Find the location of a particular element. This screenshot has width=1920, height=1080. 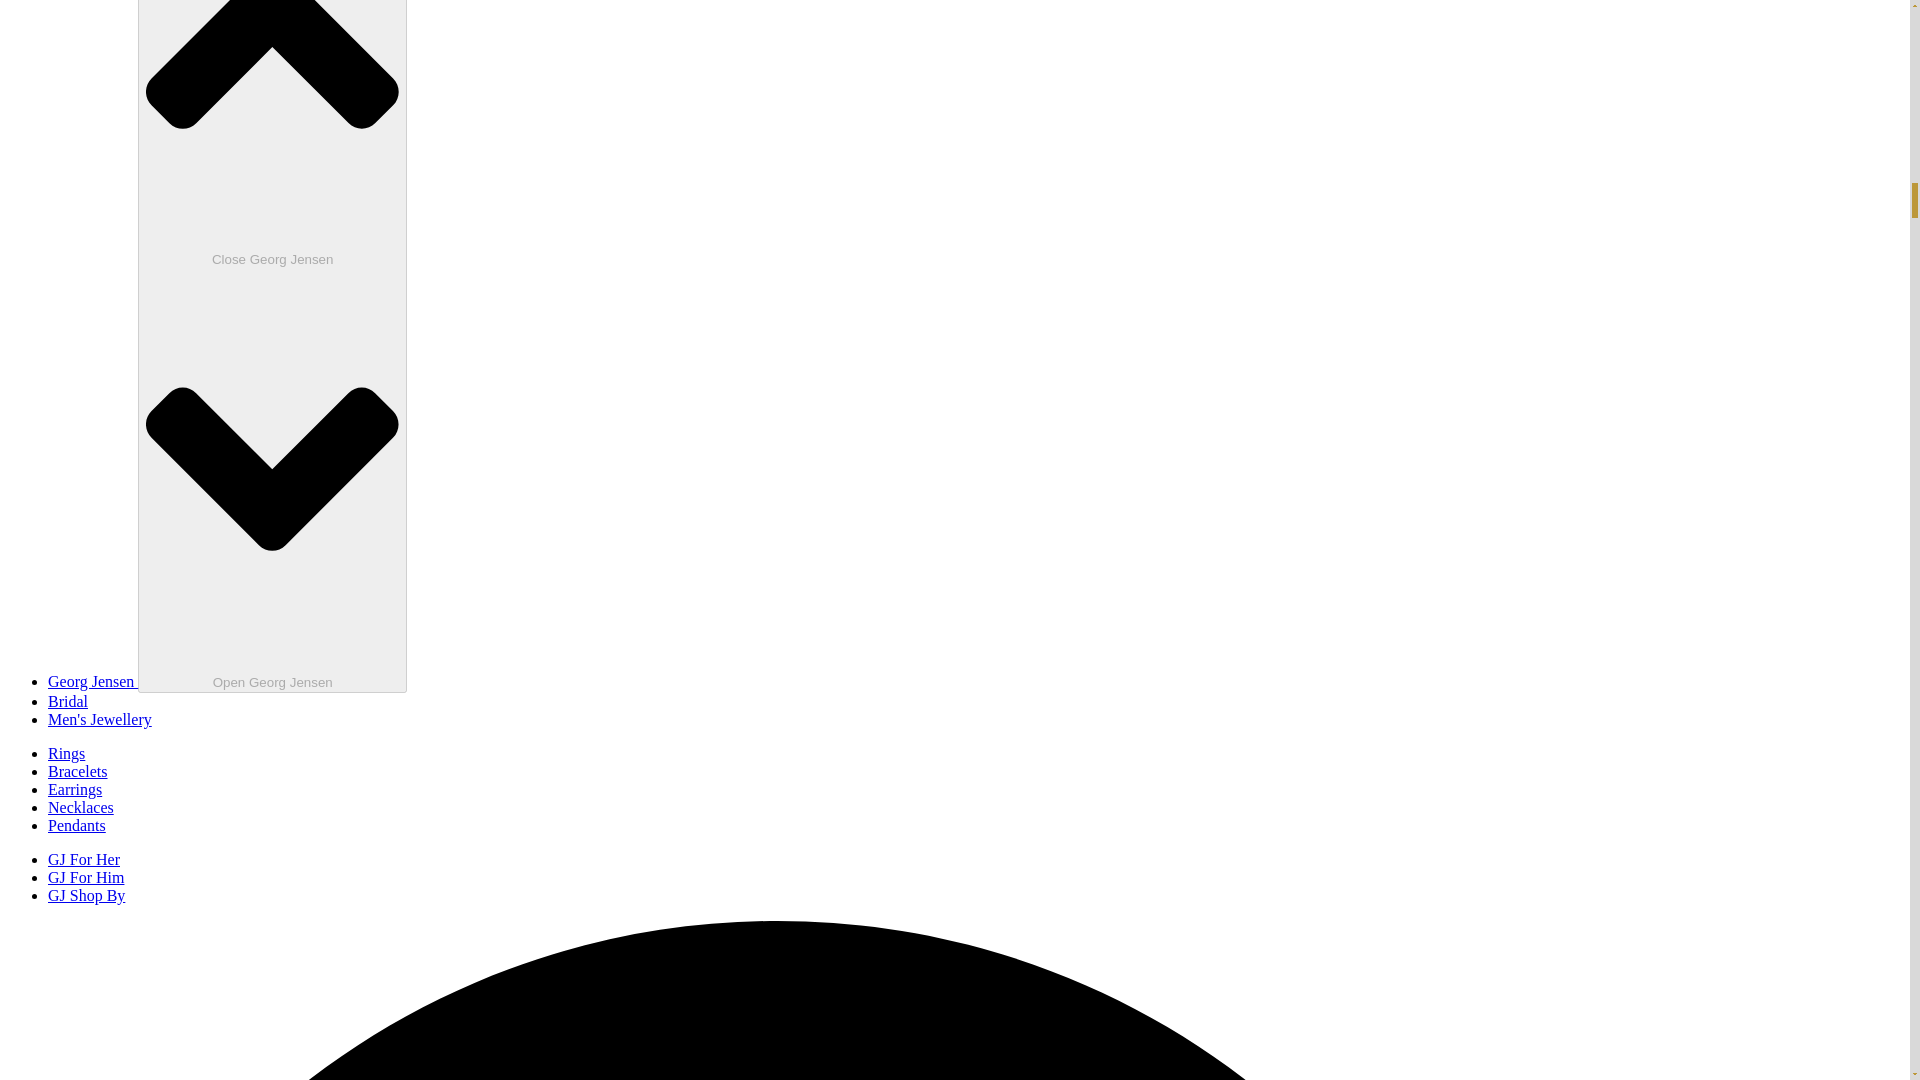

GJ Shop By is located at coordinates (86, 894).